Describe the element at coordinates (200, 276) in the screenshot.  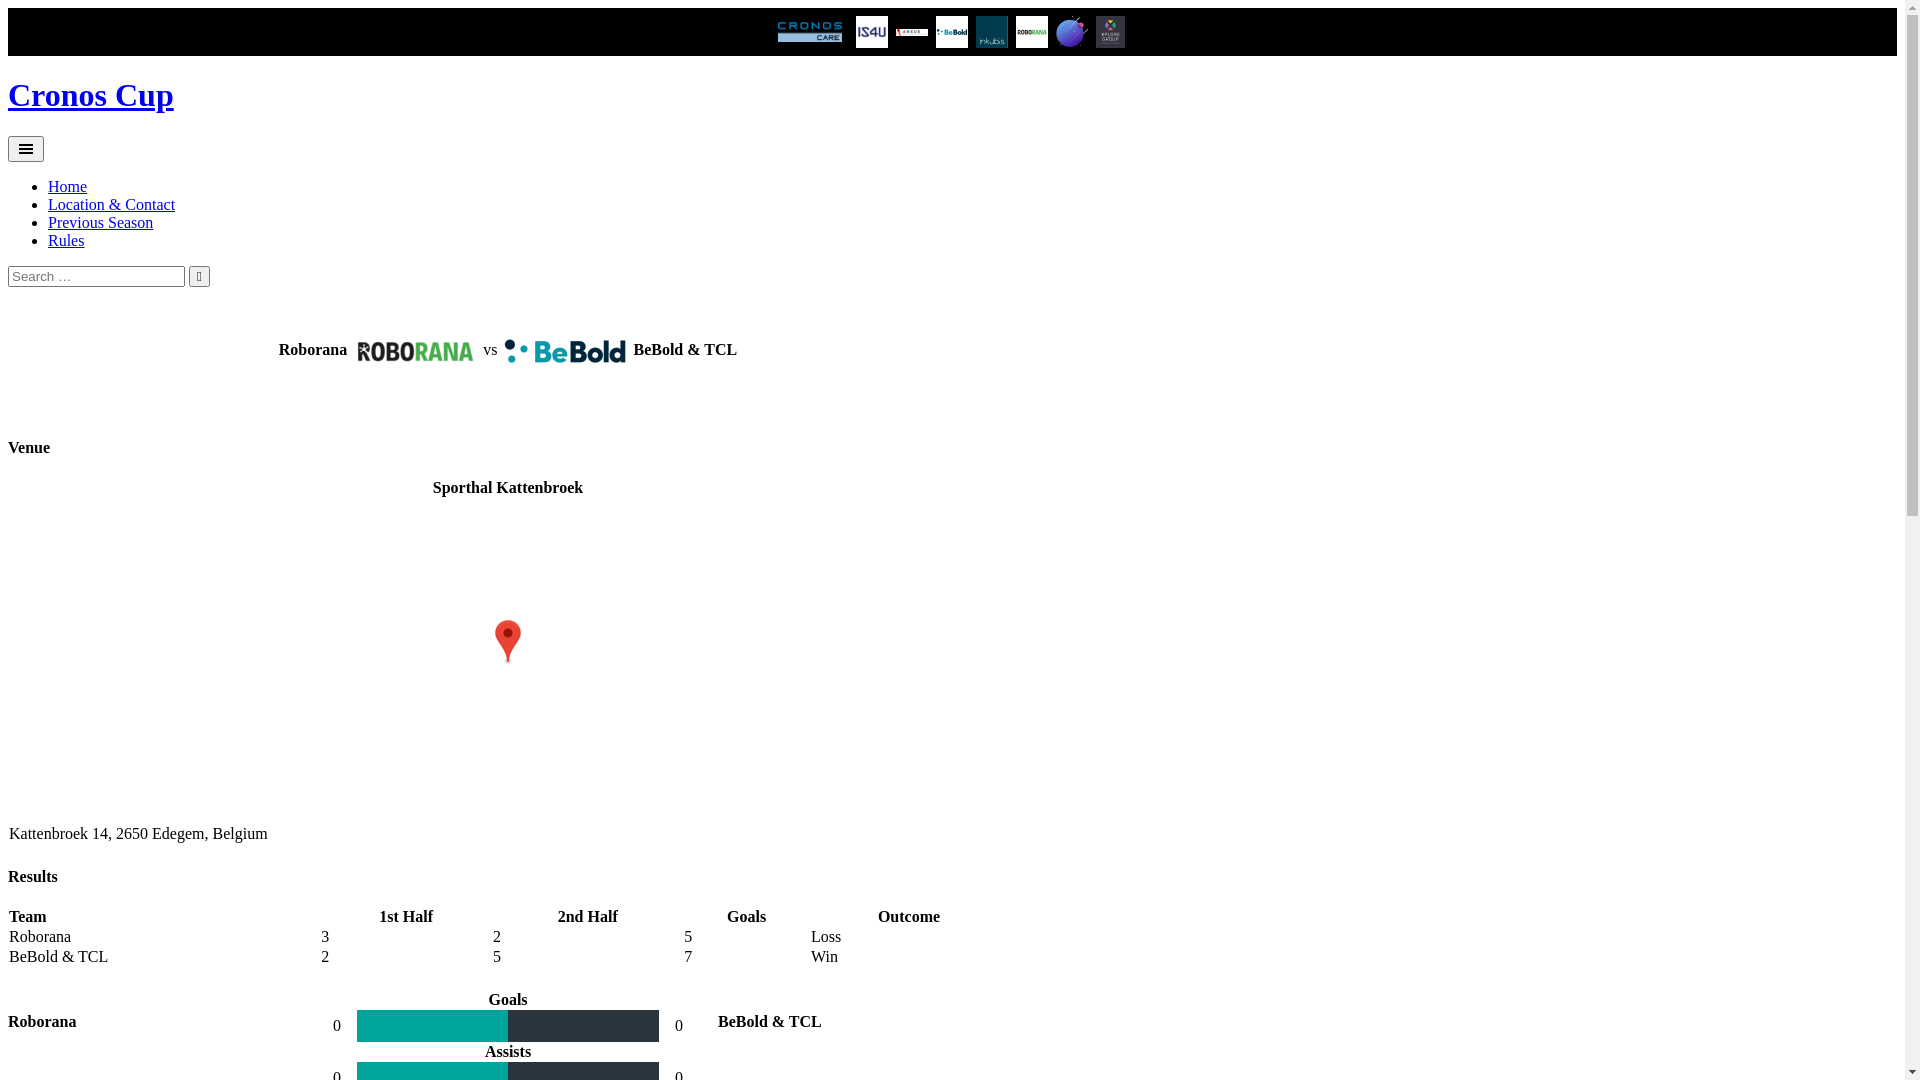
I see `Search` at that location.